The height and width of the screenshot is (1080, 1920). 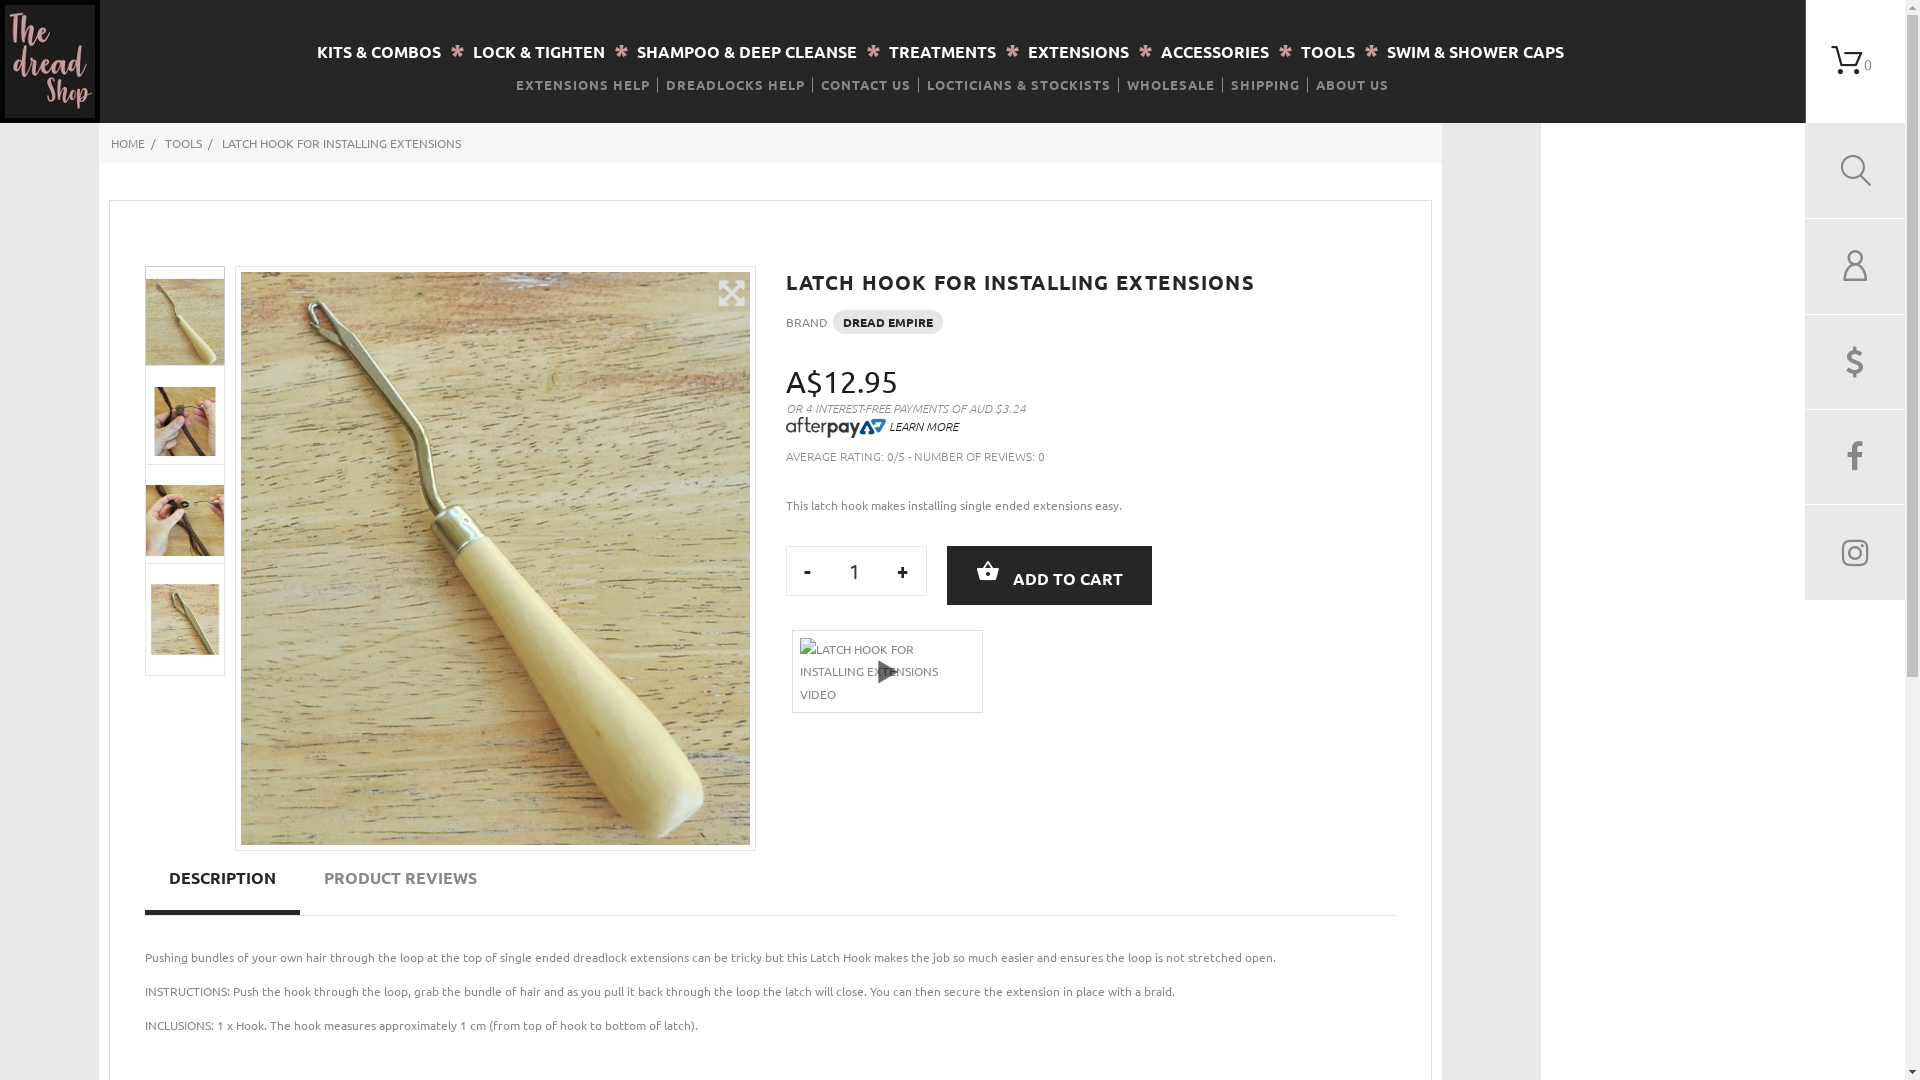 I want to click on Latch Hook for installing extensions video, so click(x=888, y=672).